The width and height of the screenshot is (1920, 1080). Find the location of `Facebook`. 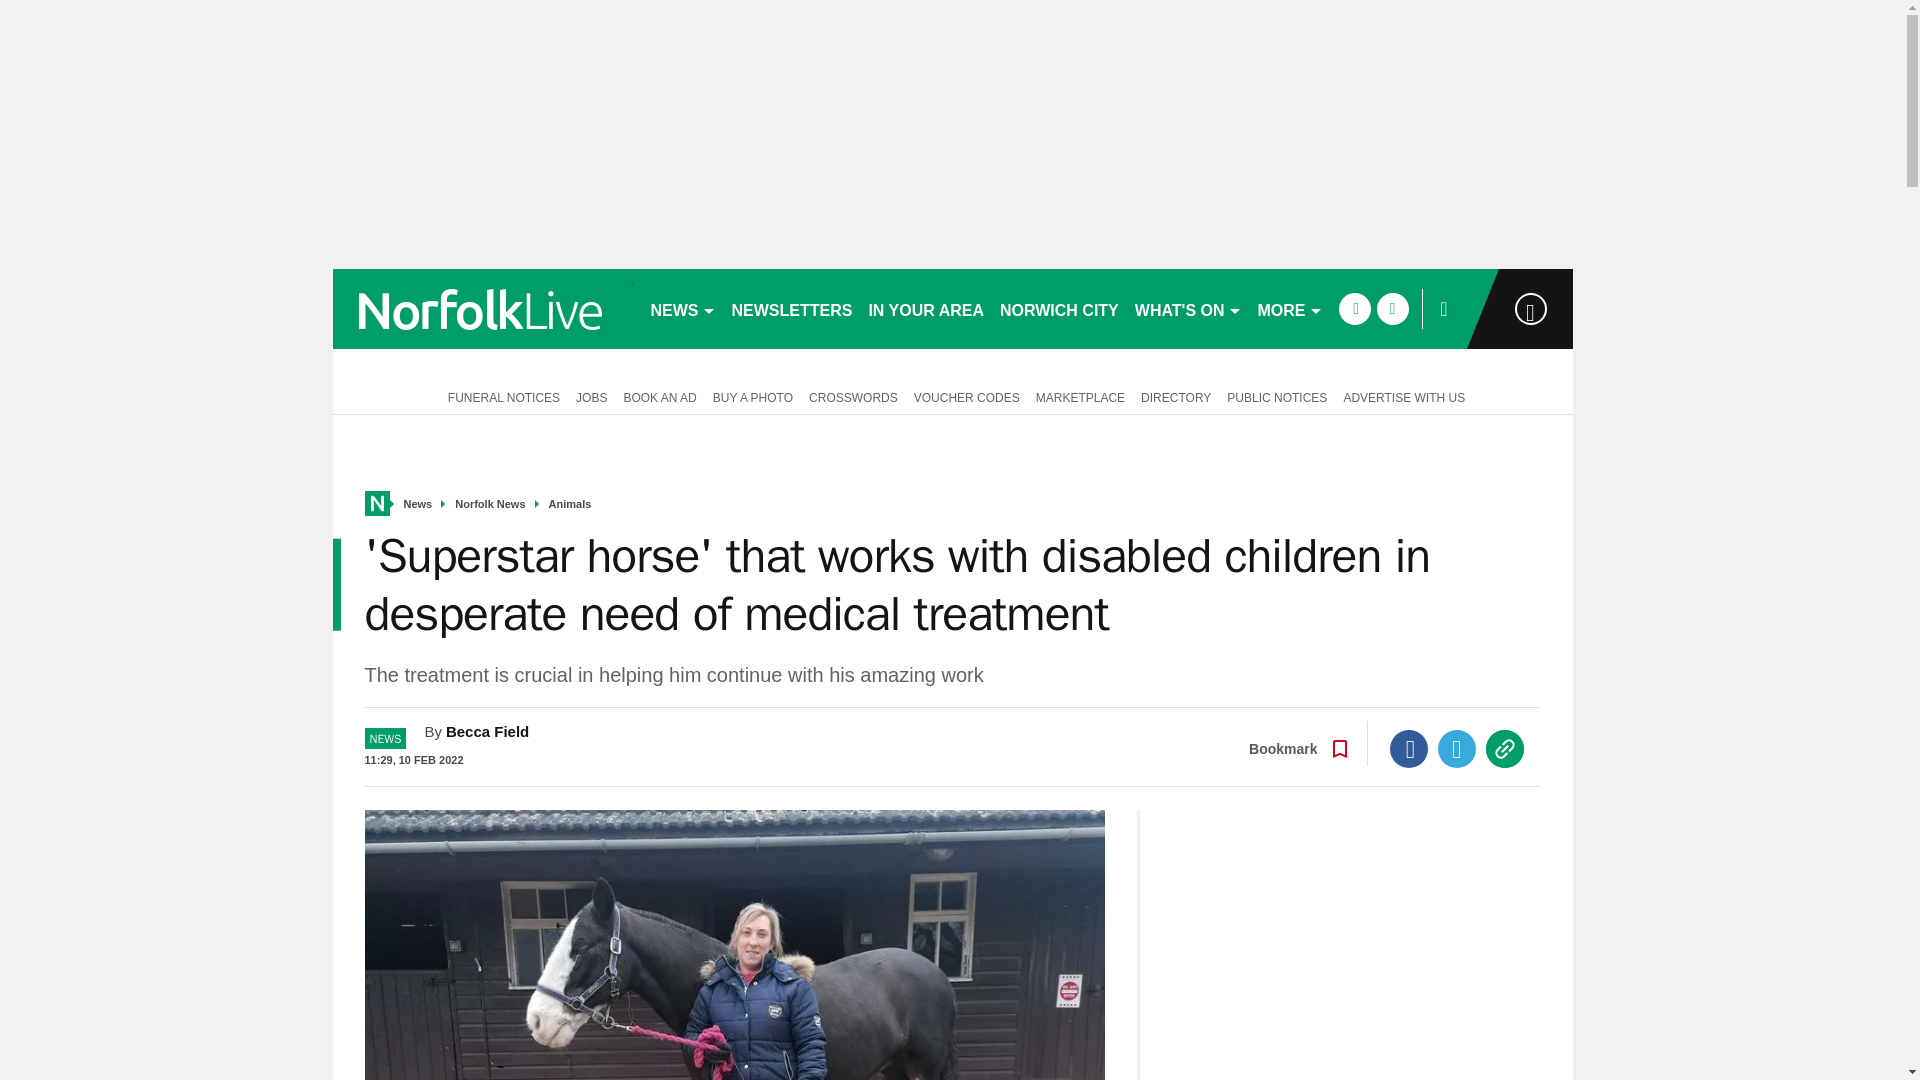

Facebook is located at coordinates (1409, 748).